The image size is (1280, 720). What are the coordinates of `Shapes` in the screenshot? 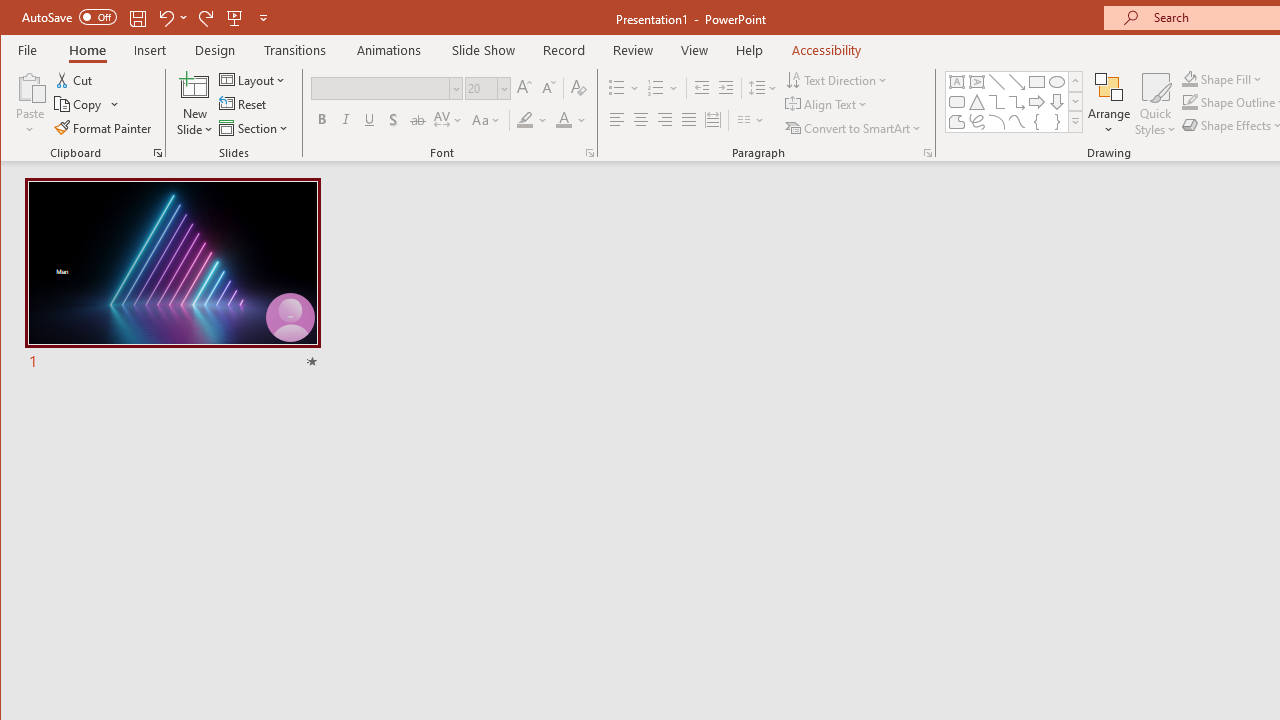 It's located at (1074, 122).